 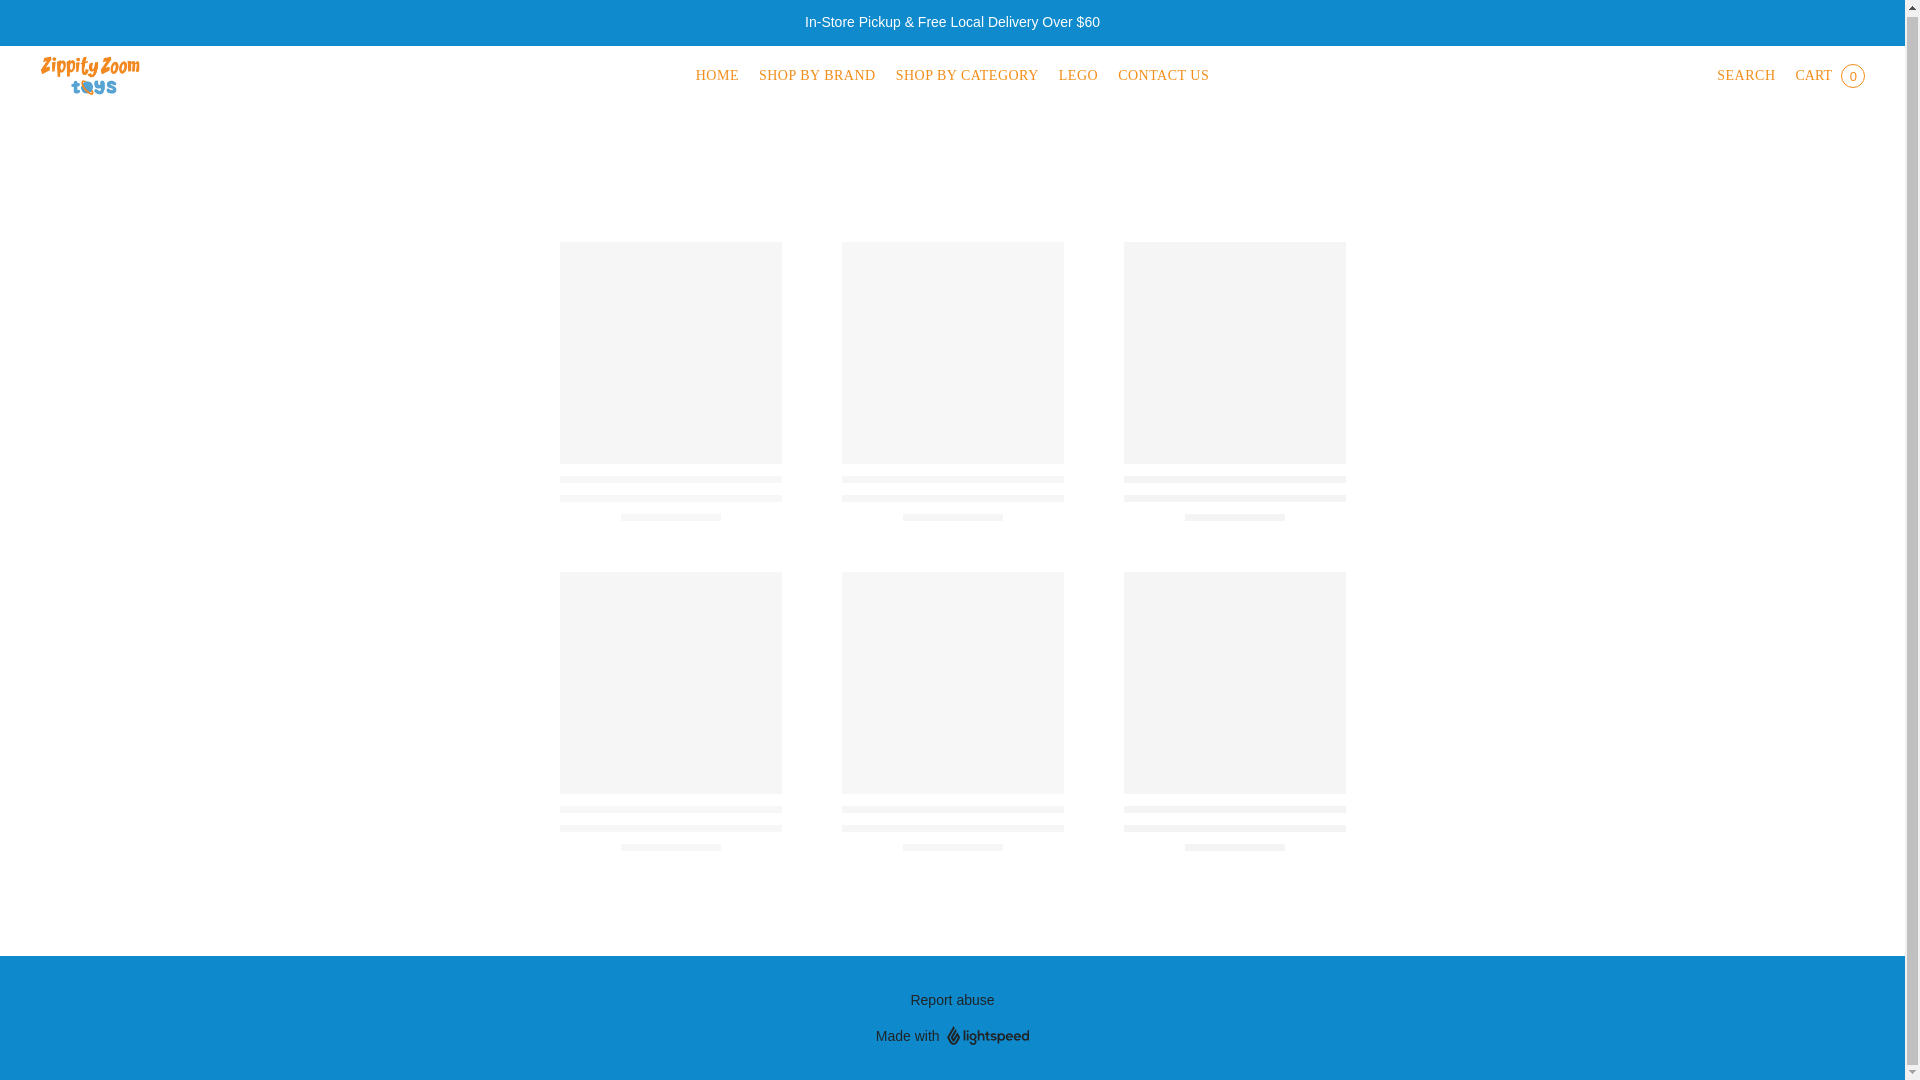 I want to click on CONTACT US, so click(x=1158, y=76).